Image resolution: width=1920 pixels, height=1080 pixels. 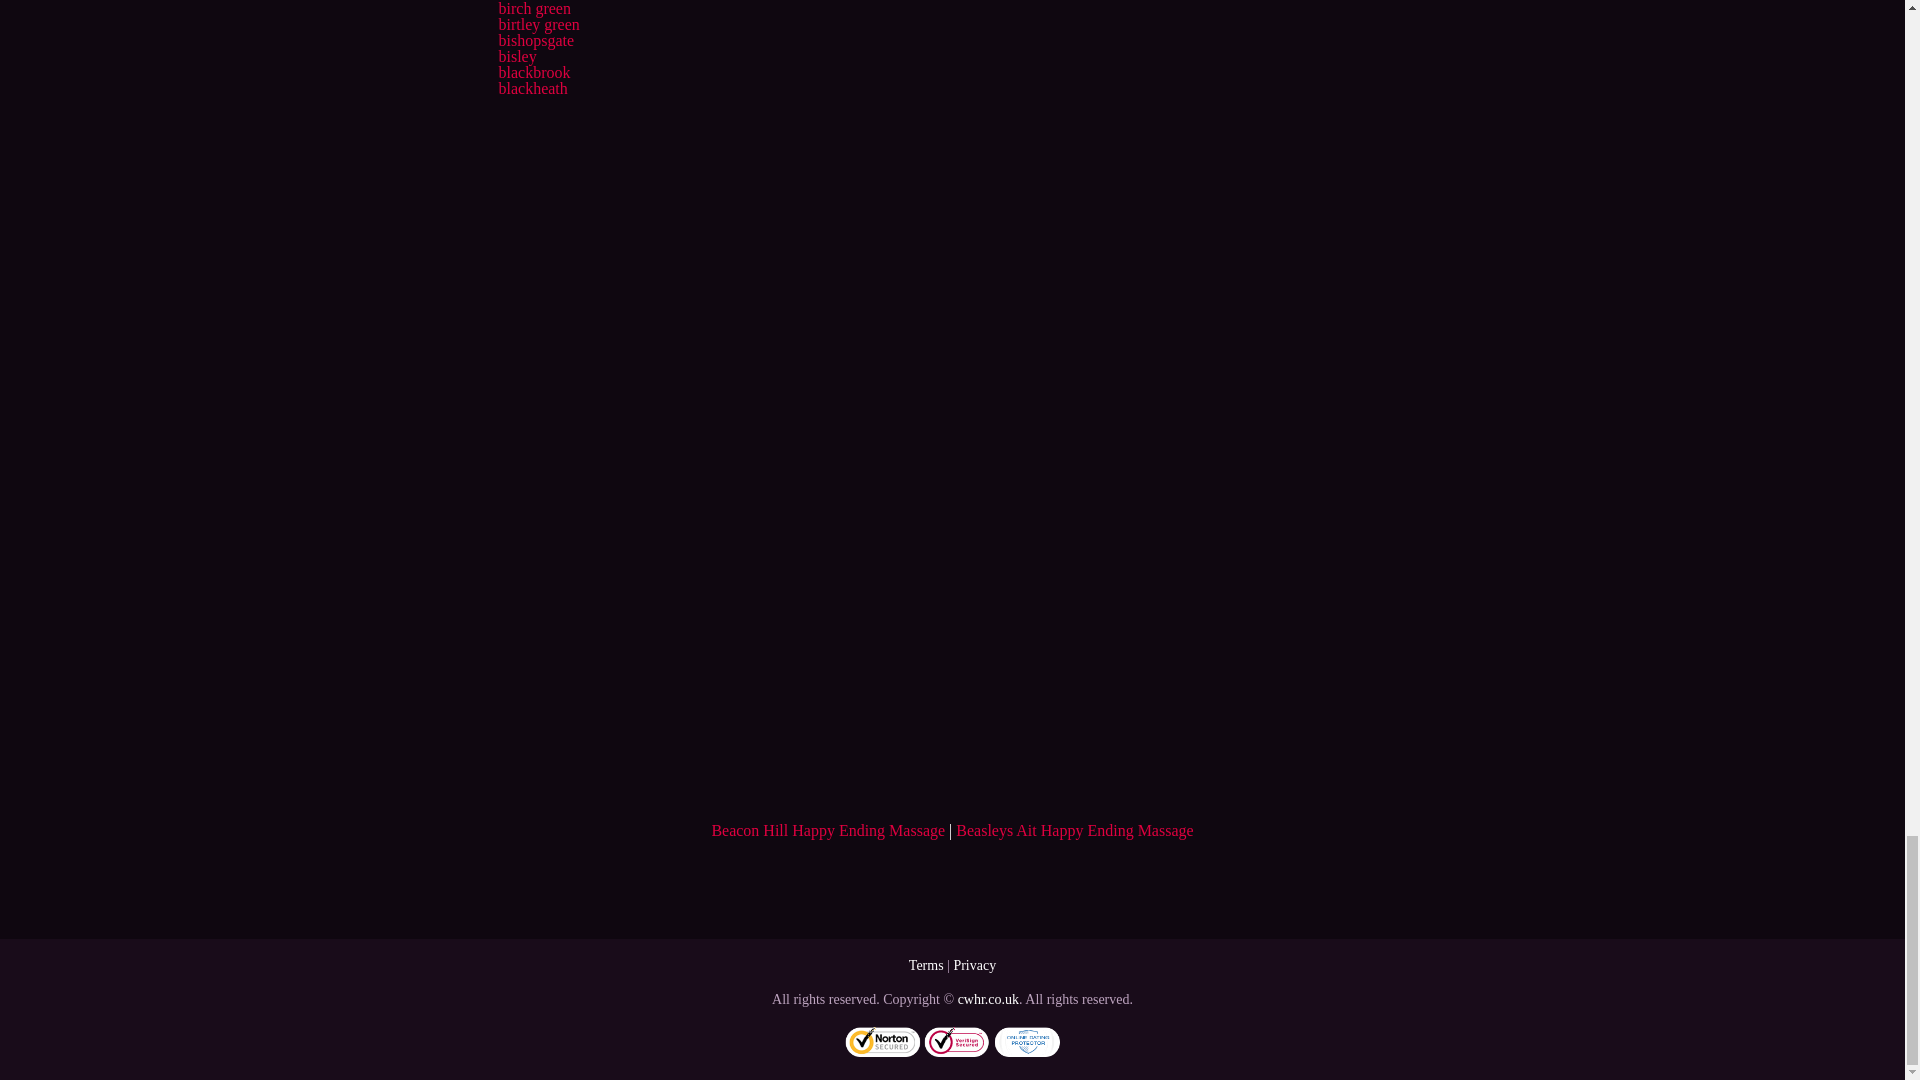 I want to click on Terms, so click(x=926, y=965).